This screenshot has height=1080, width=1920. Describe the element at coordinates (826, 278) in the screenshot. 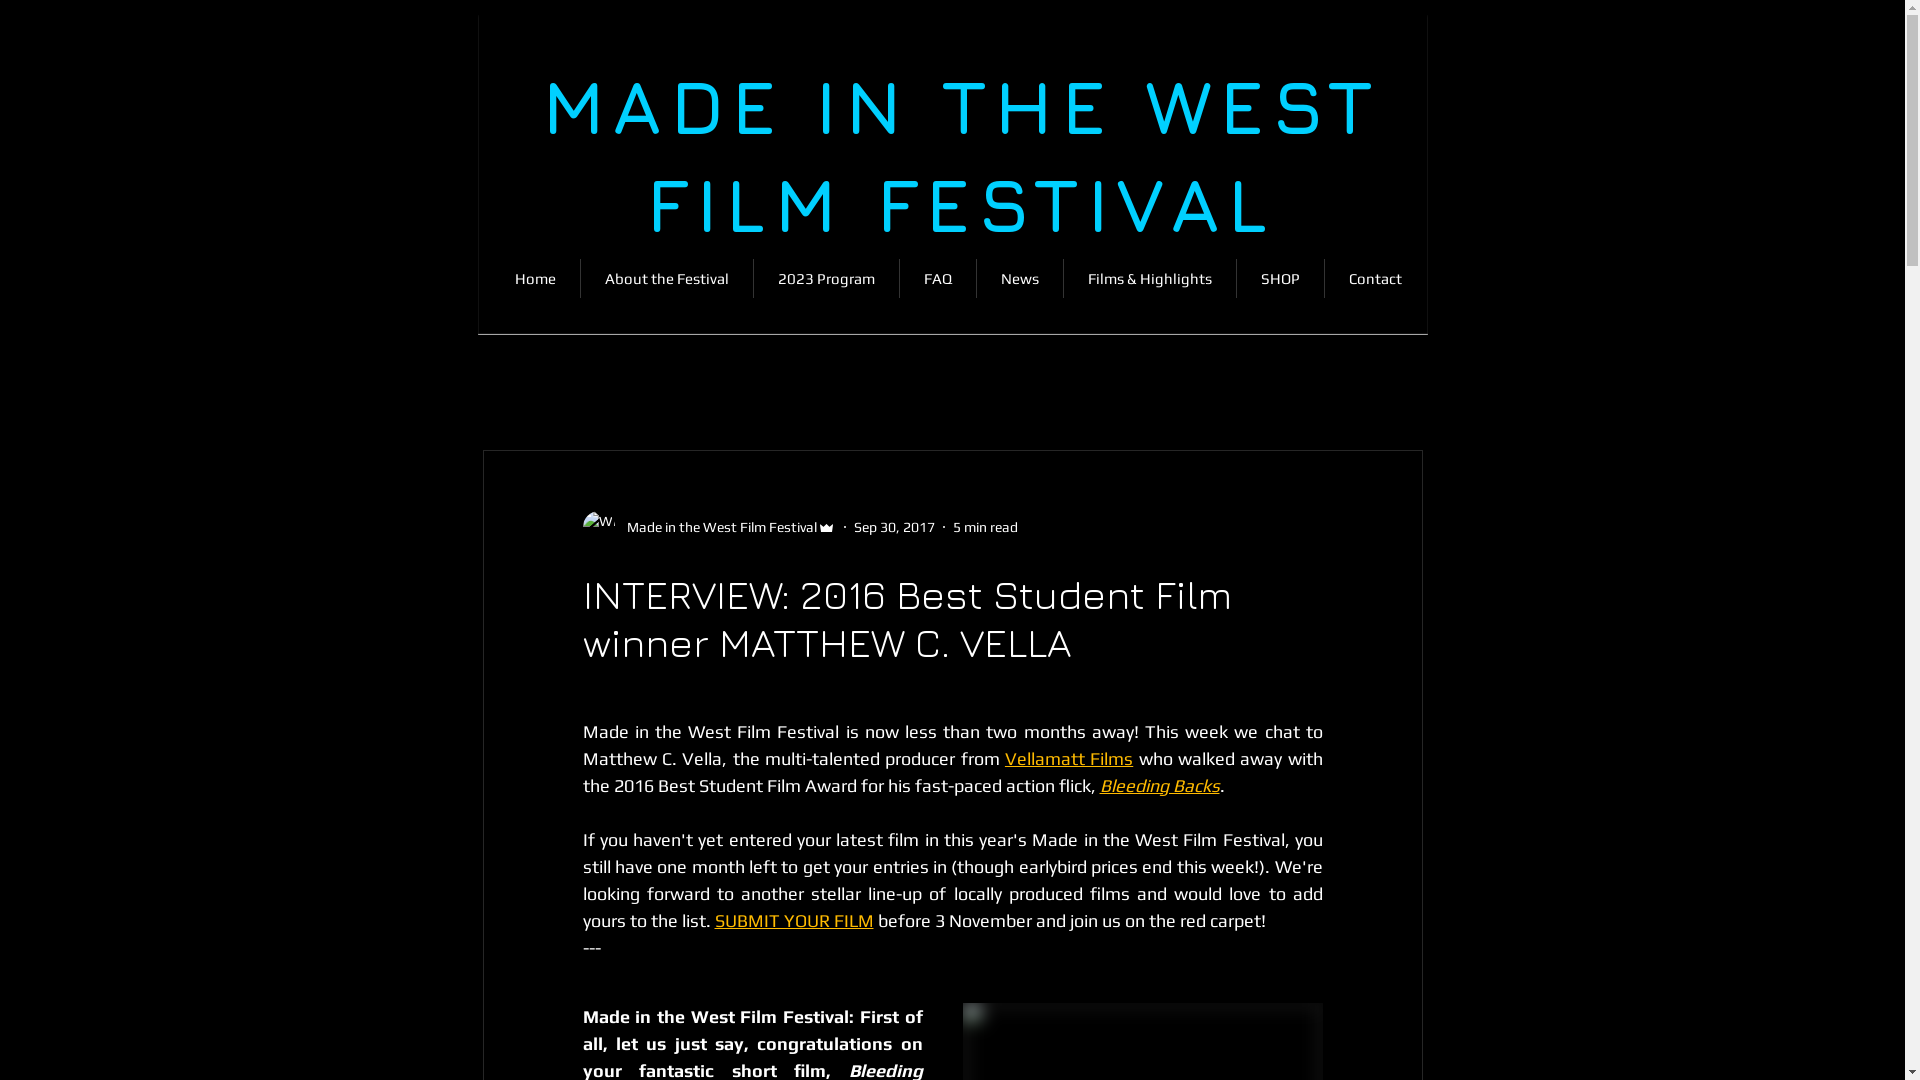

I see `2023 Program` at that location.